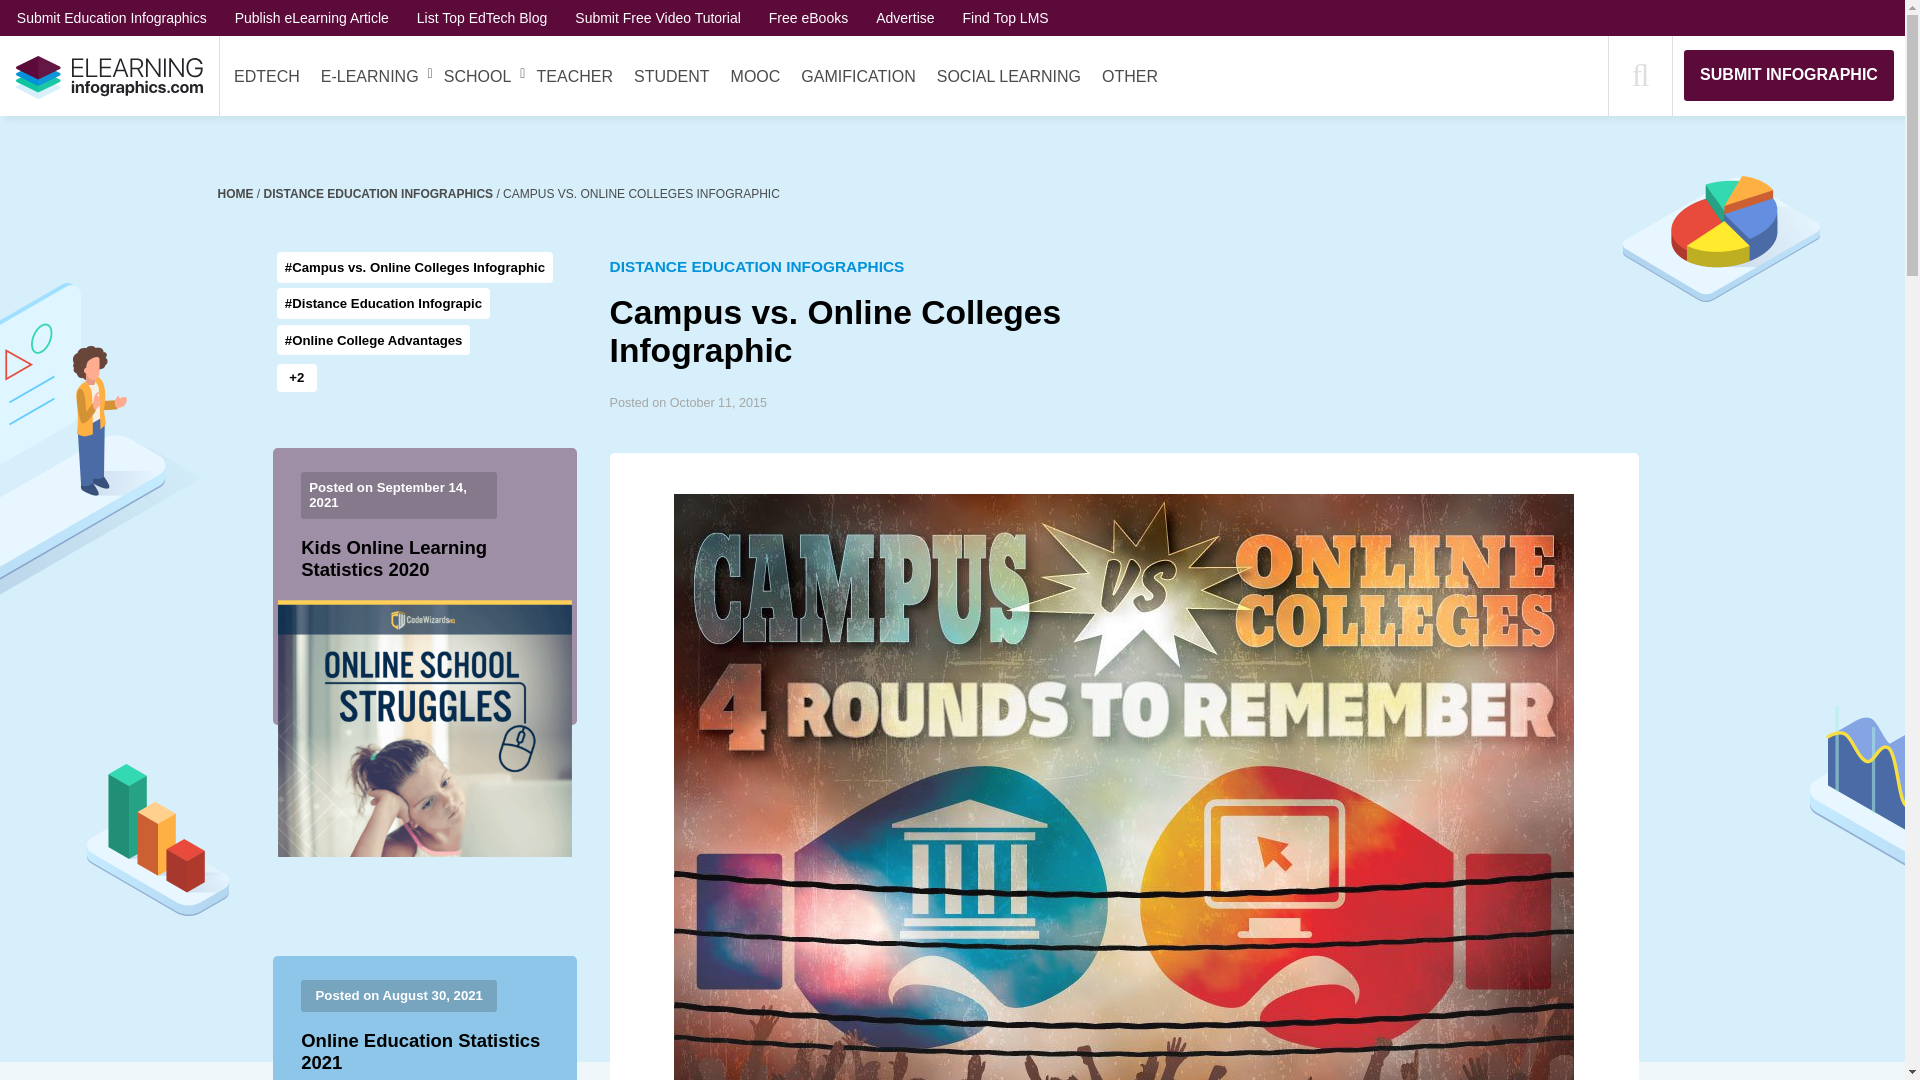 The height and width of the screenshot is (1080, 1920). Describe the element at coordinates (904, 17) in the screenshot. I see `Advertise` at that location.